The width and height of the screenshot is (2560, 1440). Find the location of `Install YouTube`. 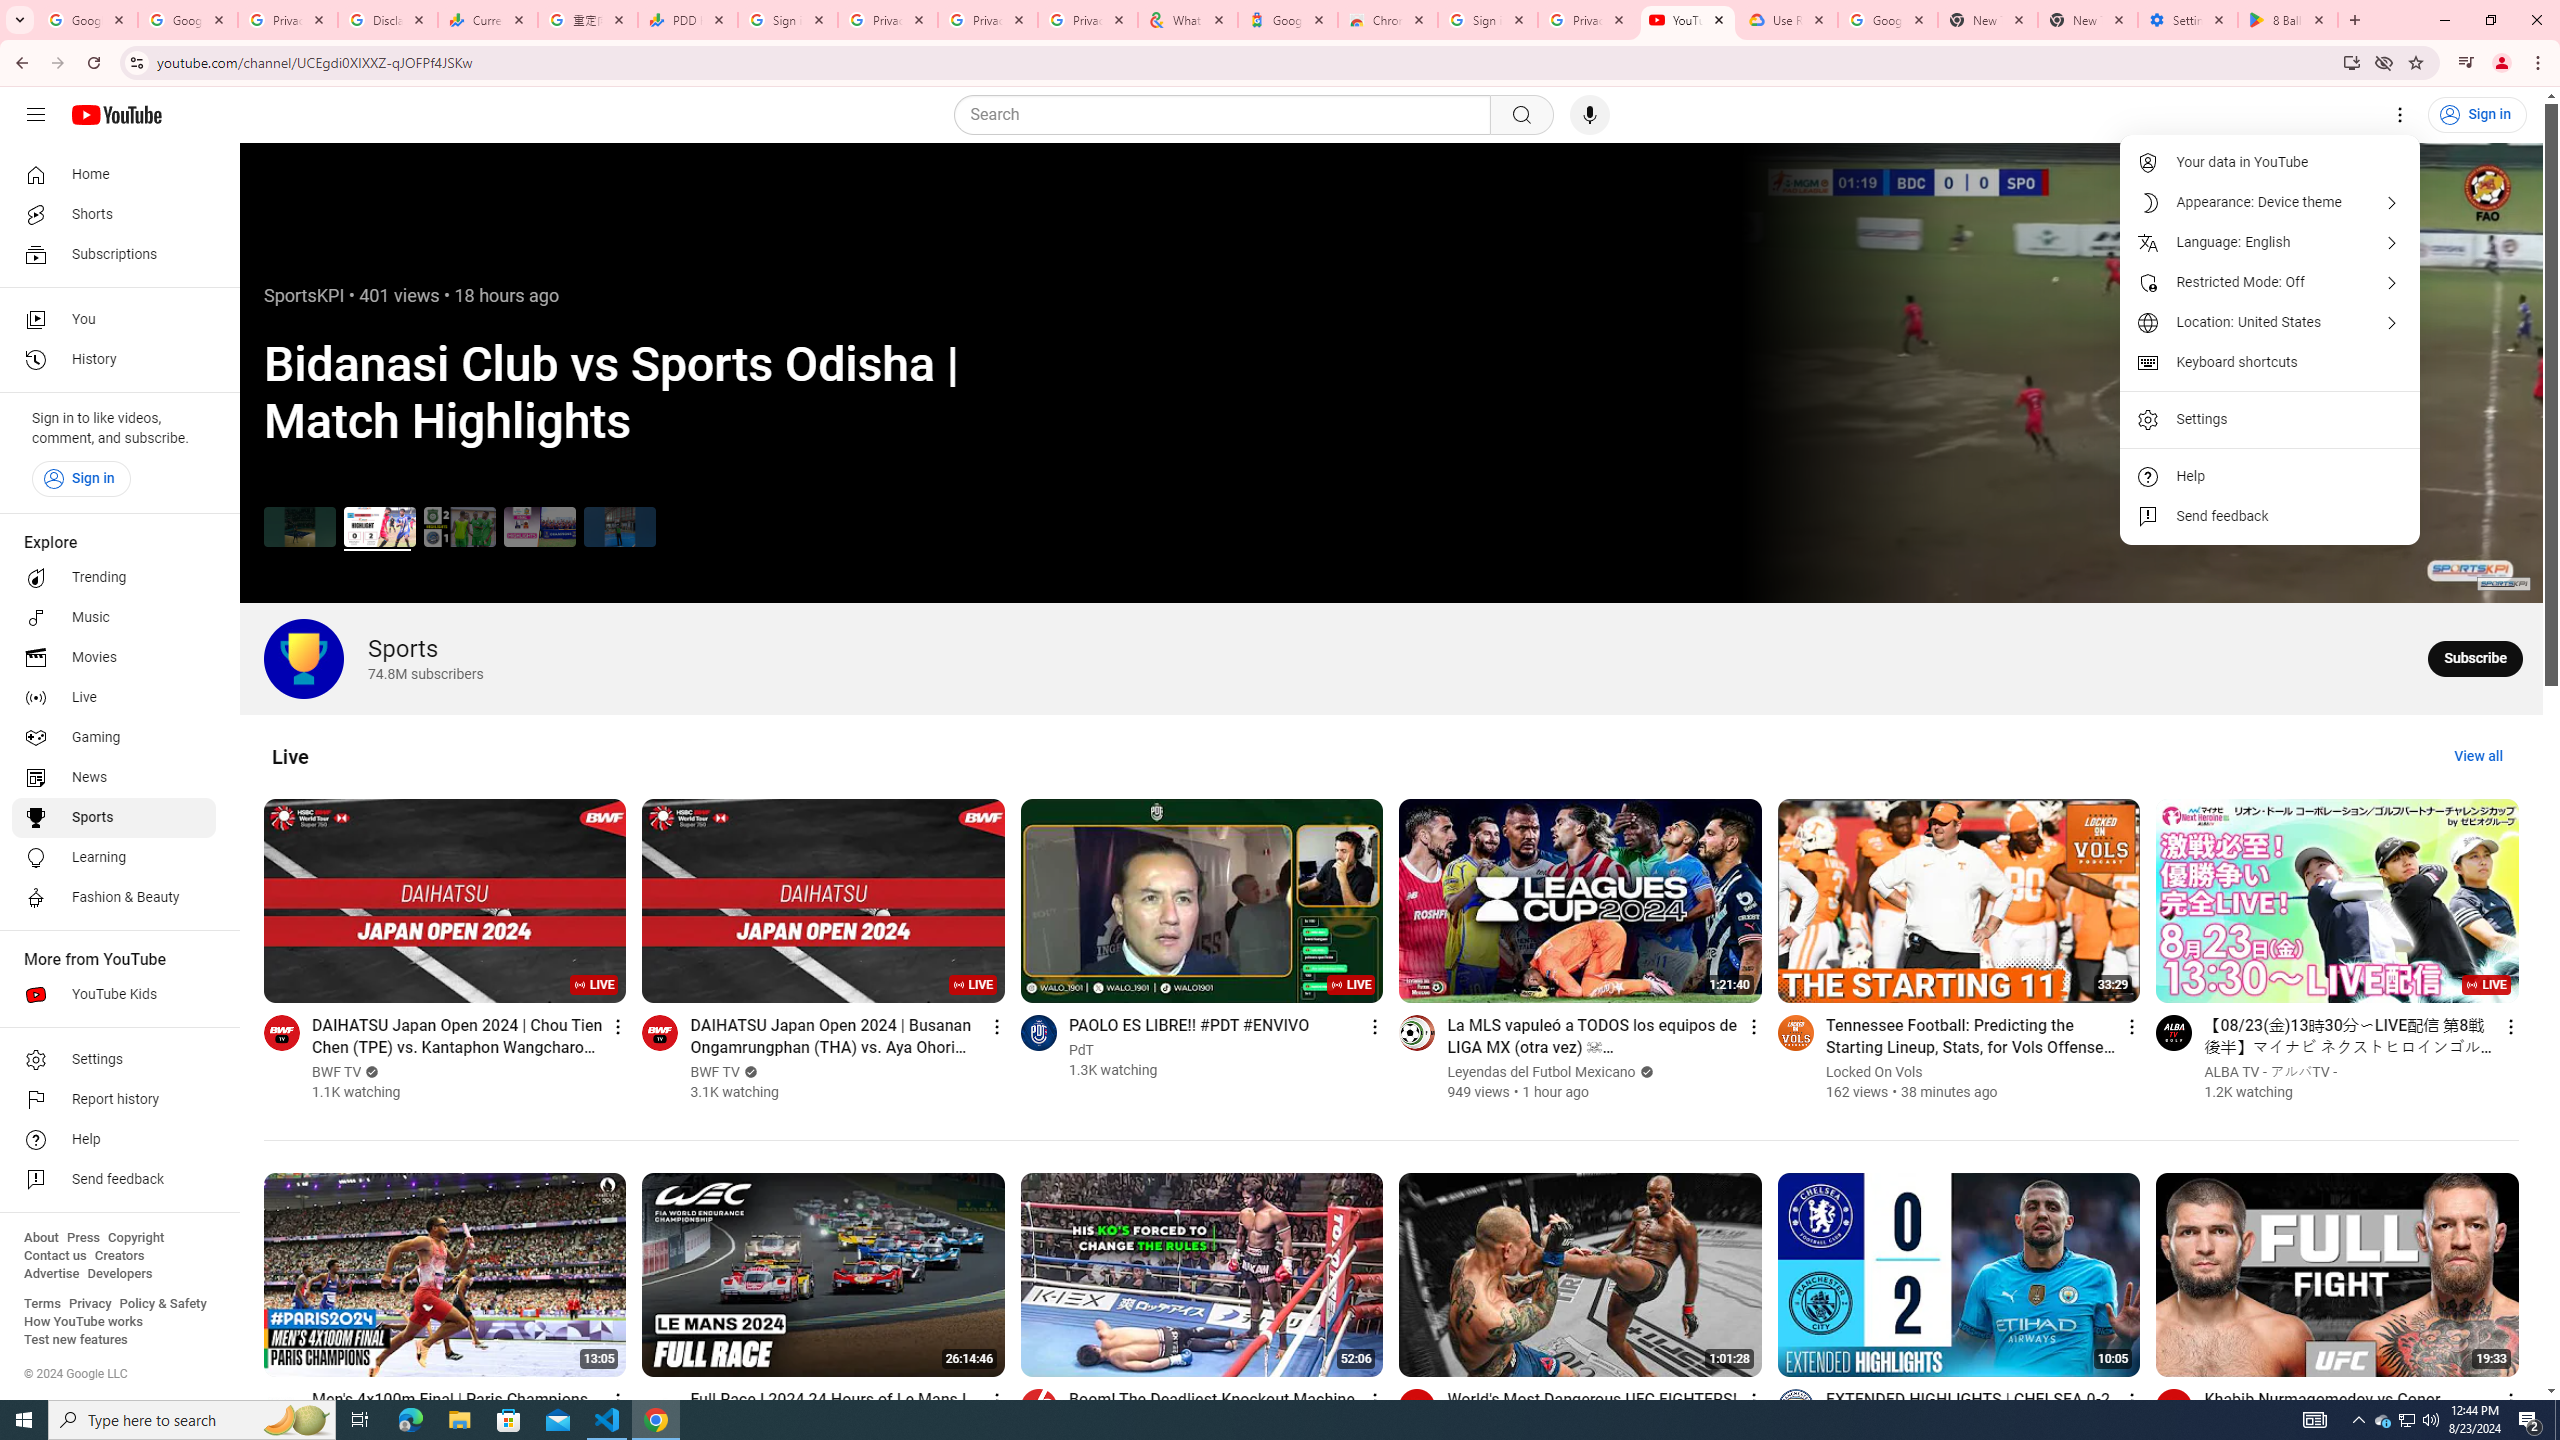

Install YouTube is located at coordinates (2350, 62).